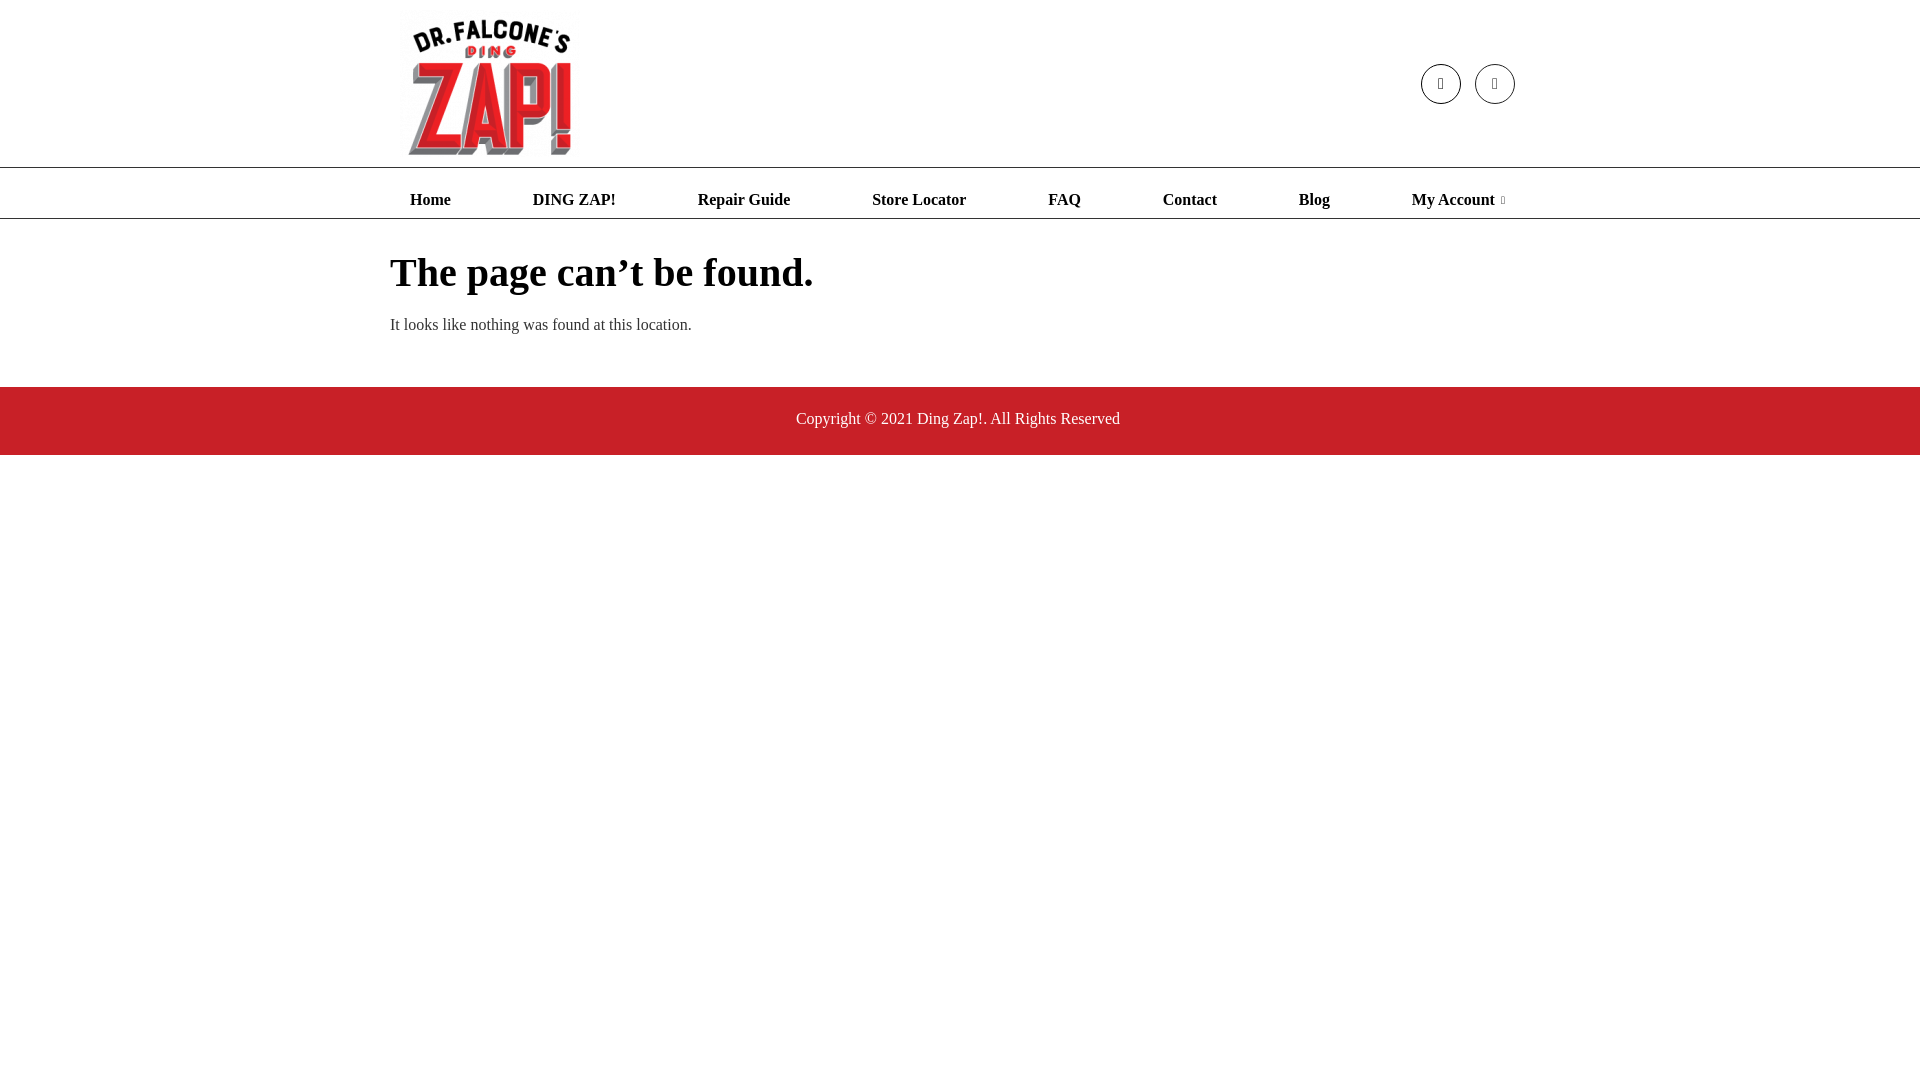  What do you see at coordinates (1461, 200) in the screenshot?
I see `My Account` at bounding box center [1461, 200].